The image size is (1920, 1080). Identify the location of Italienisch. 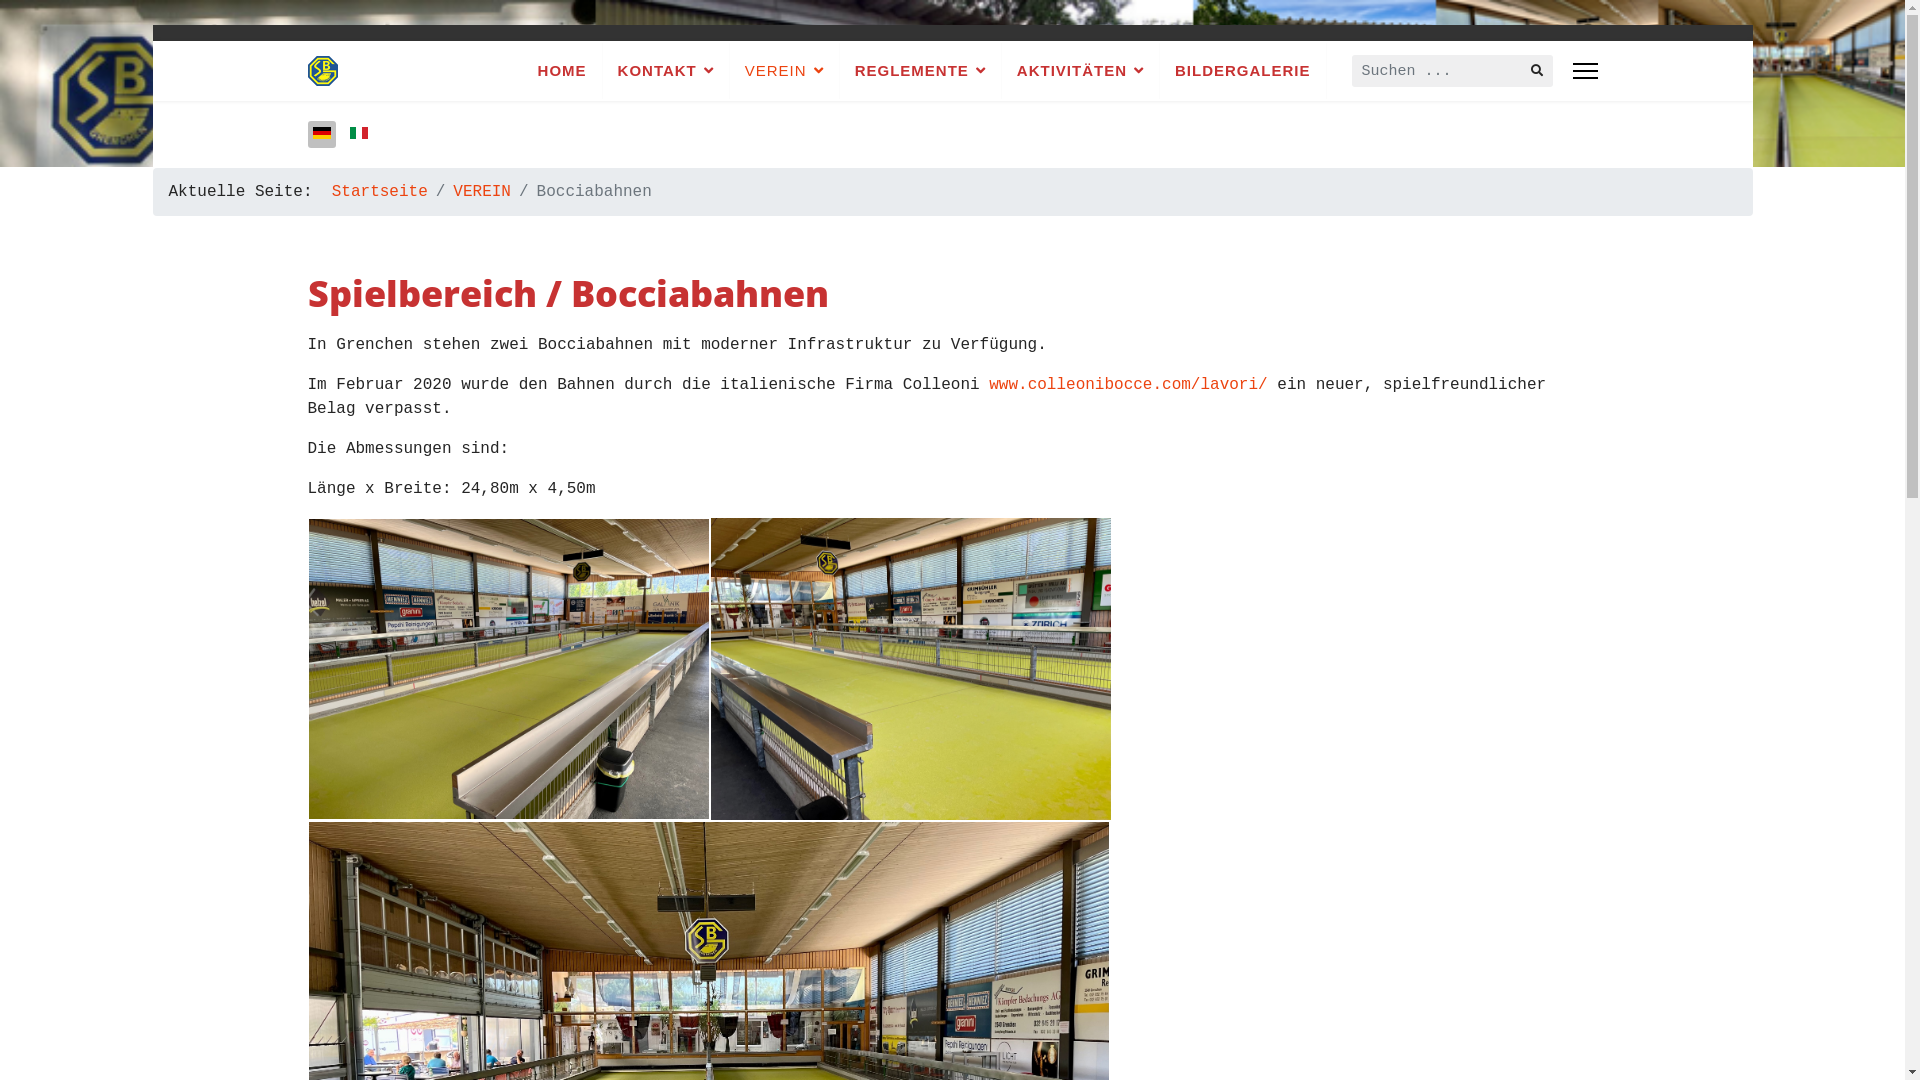
(359, 133).